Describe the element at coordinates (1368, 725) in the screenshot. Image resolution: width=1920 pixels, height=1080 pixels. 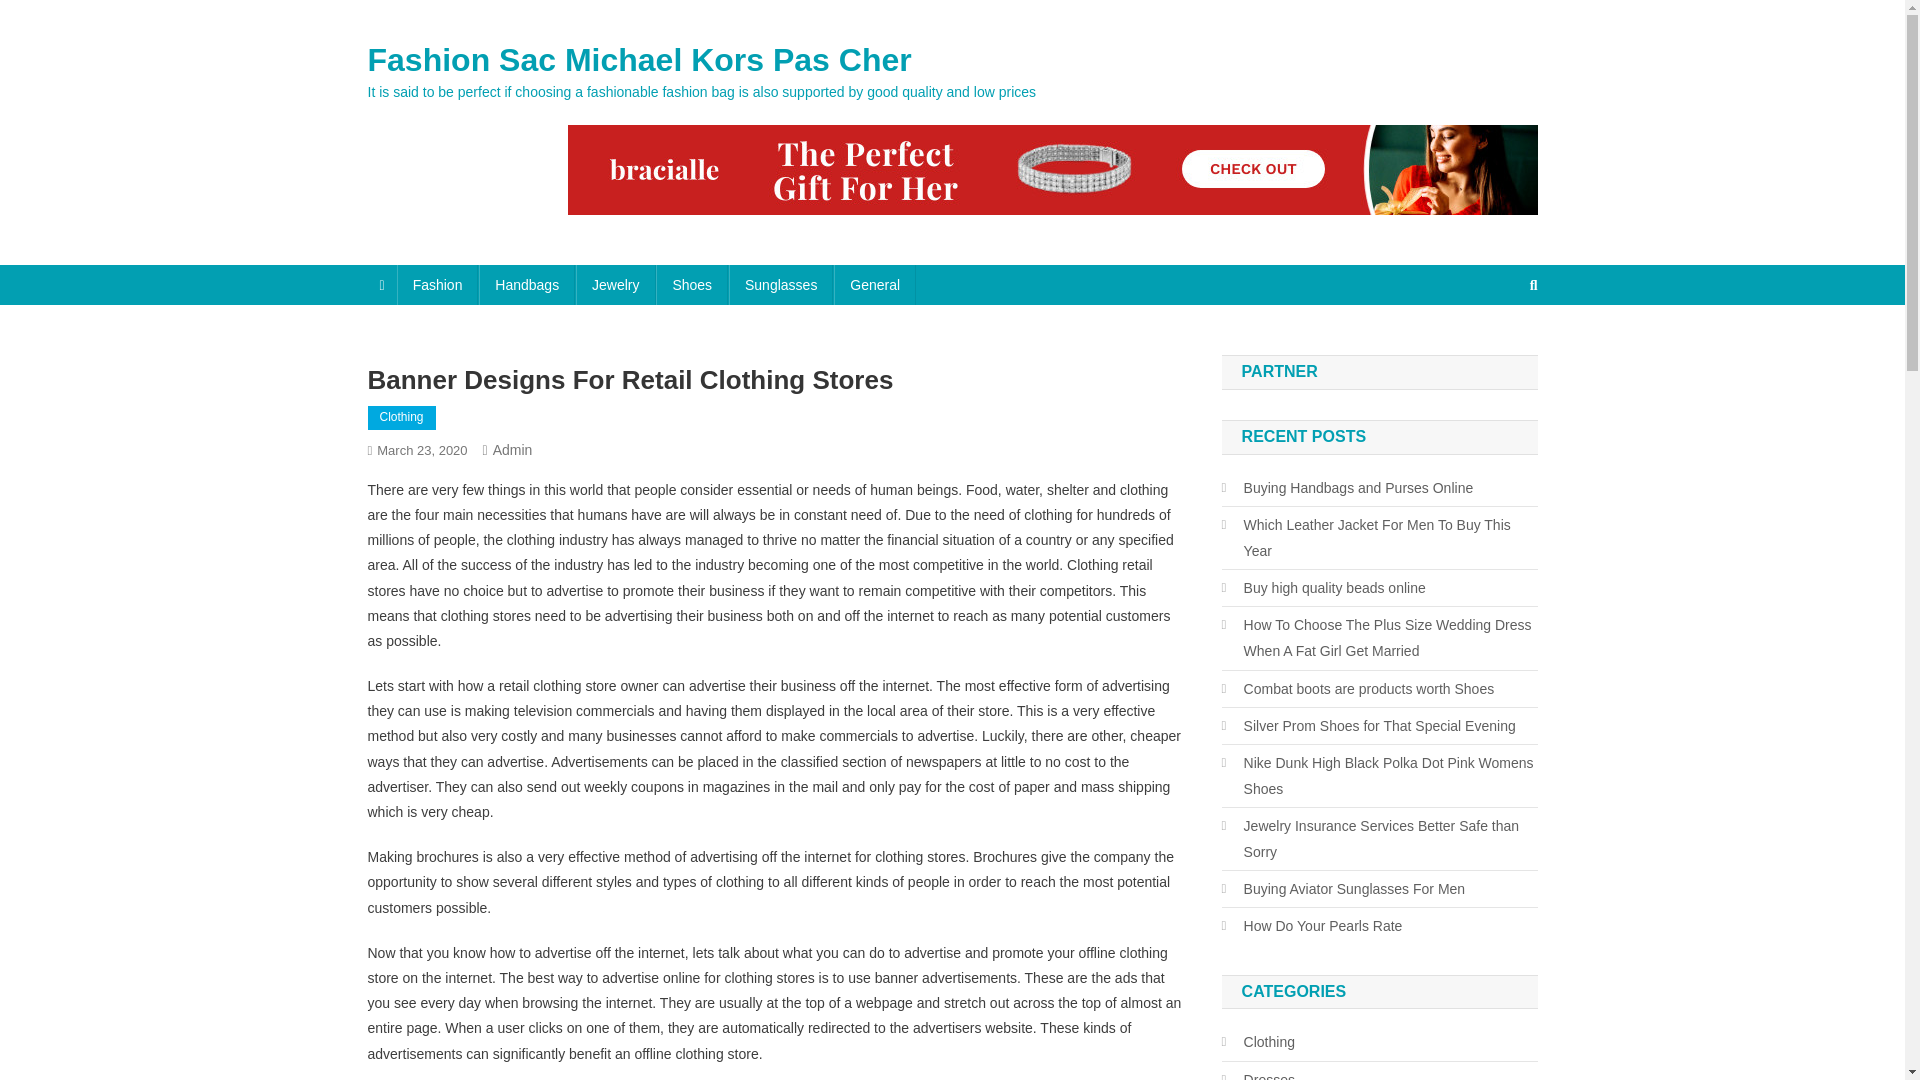
I see `Silver Prom Shoes for That Special Evening` at that location.